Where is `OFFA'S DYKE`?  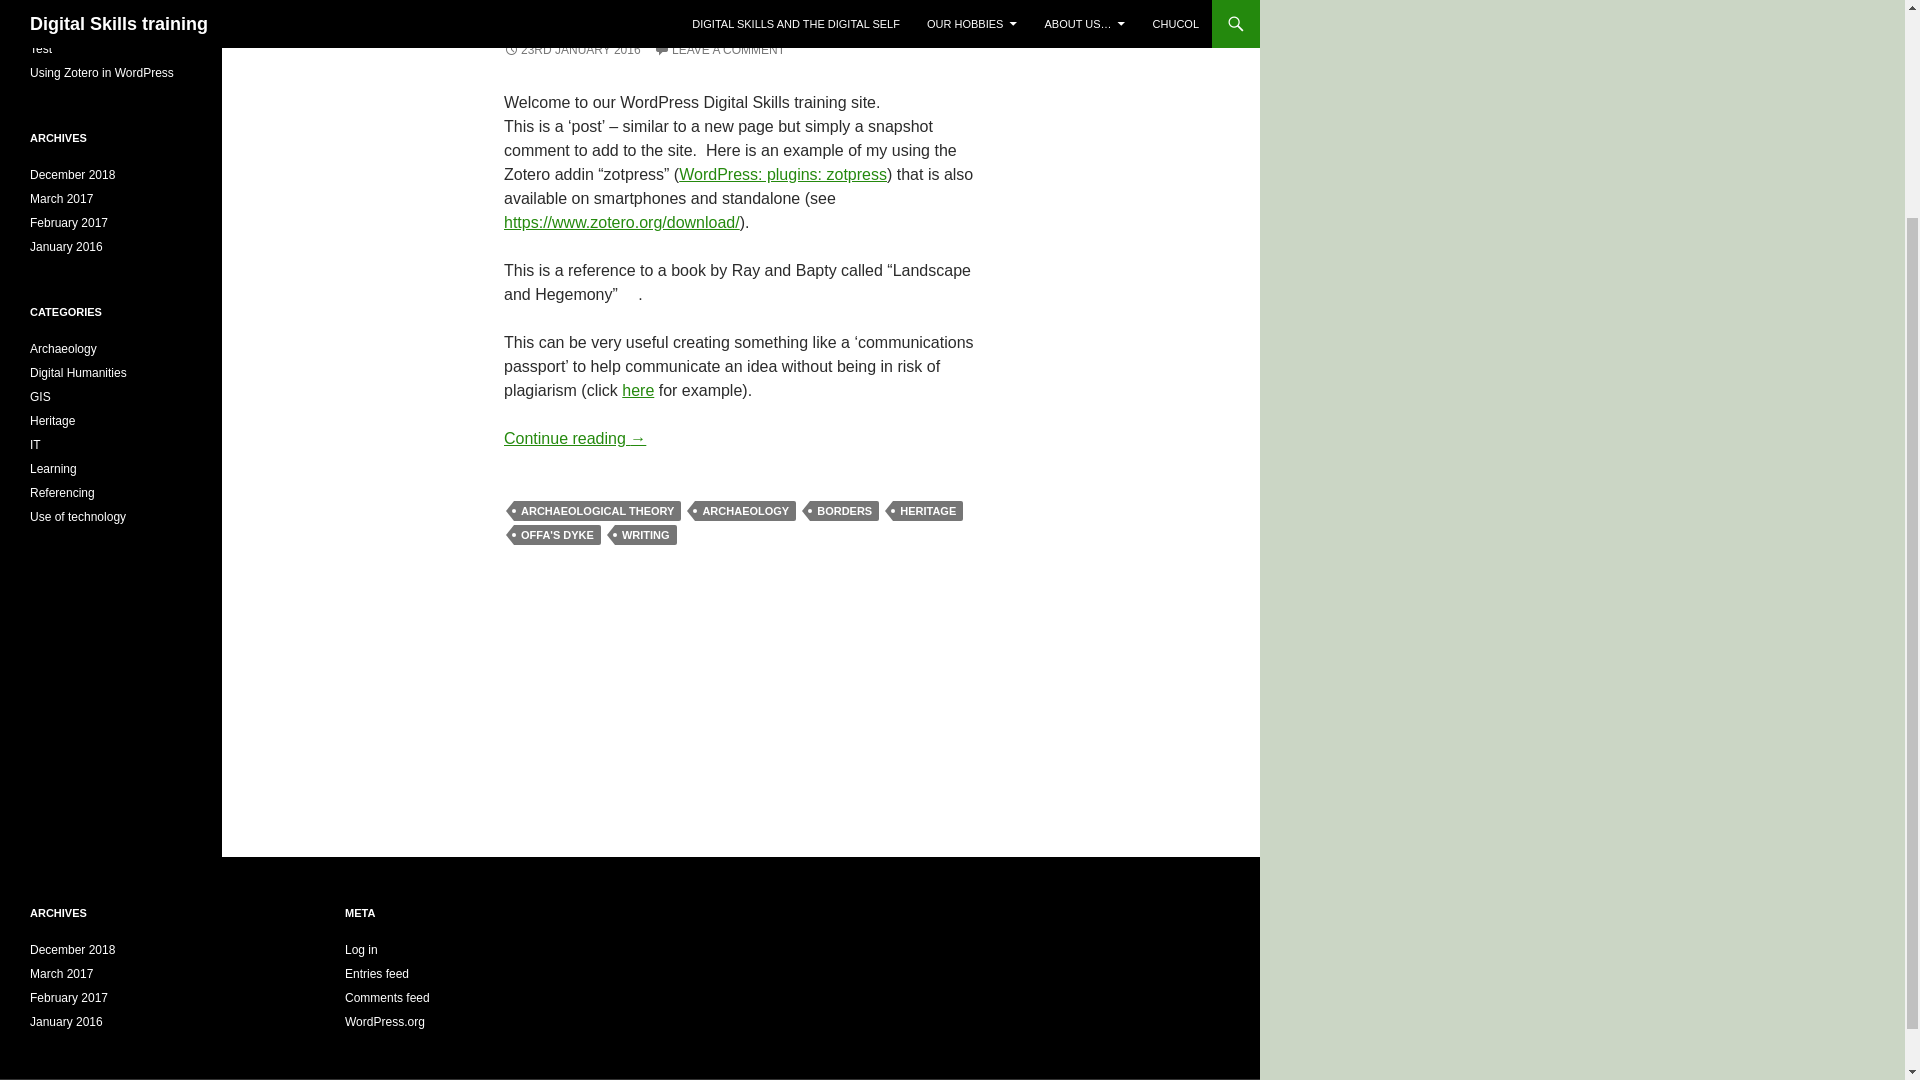
OFFA'S DYKE is located at coordinates (557, 534).